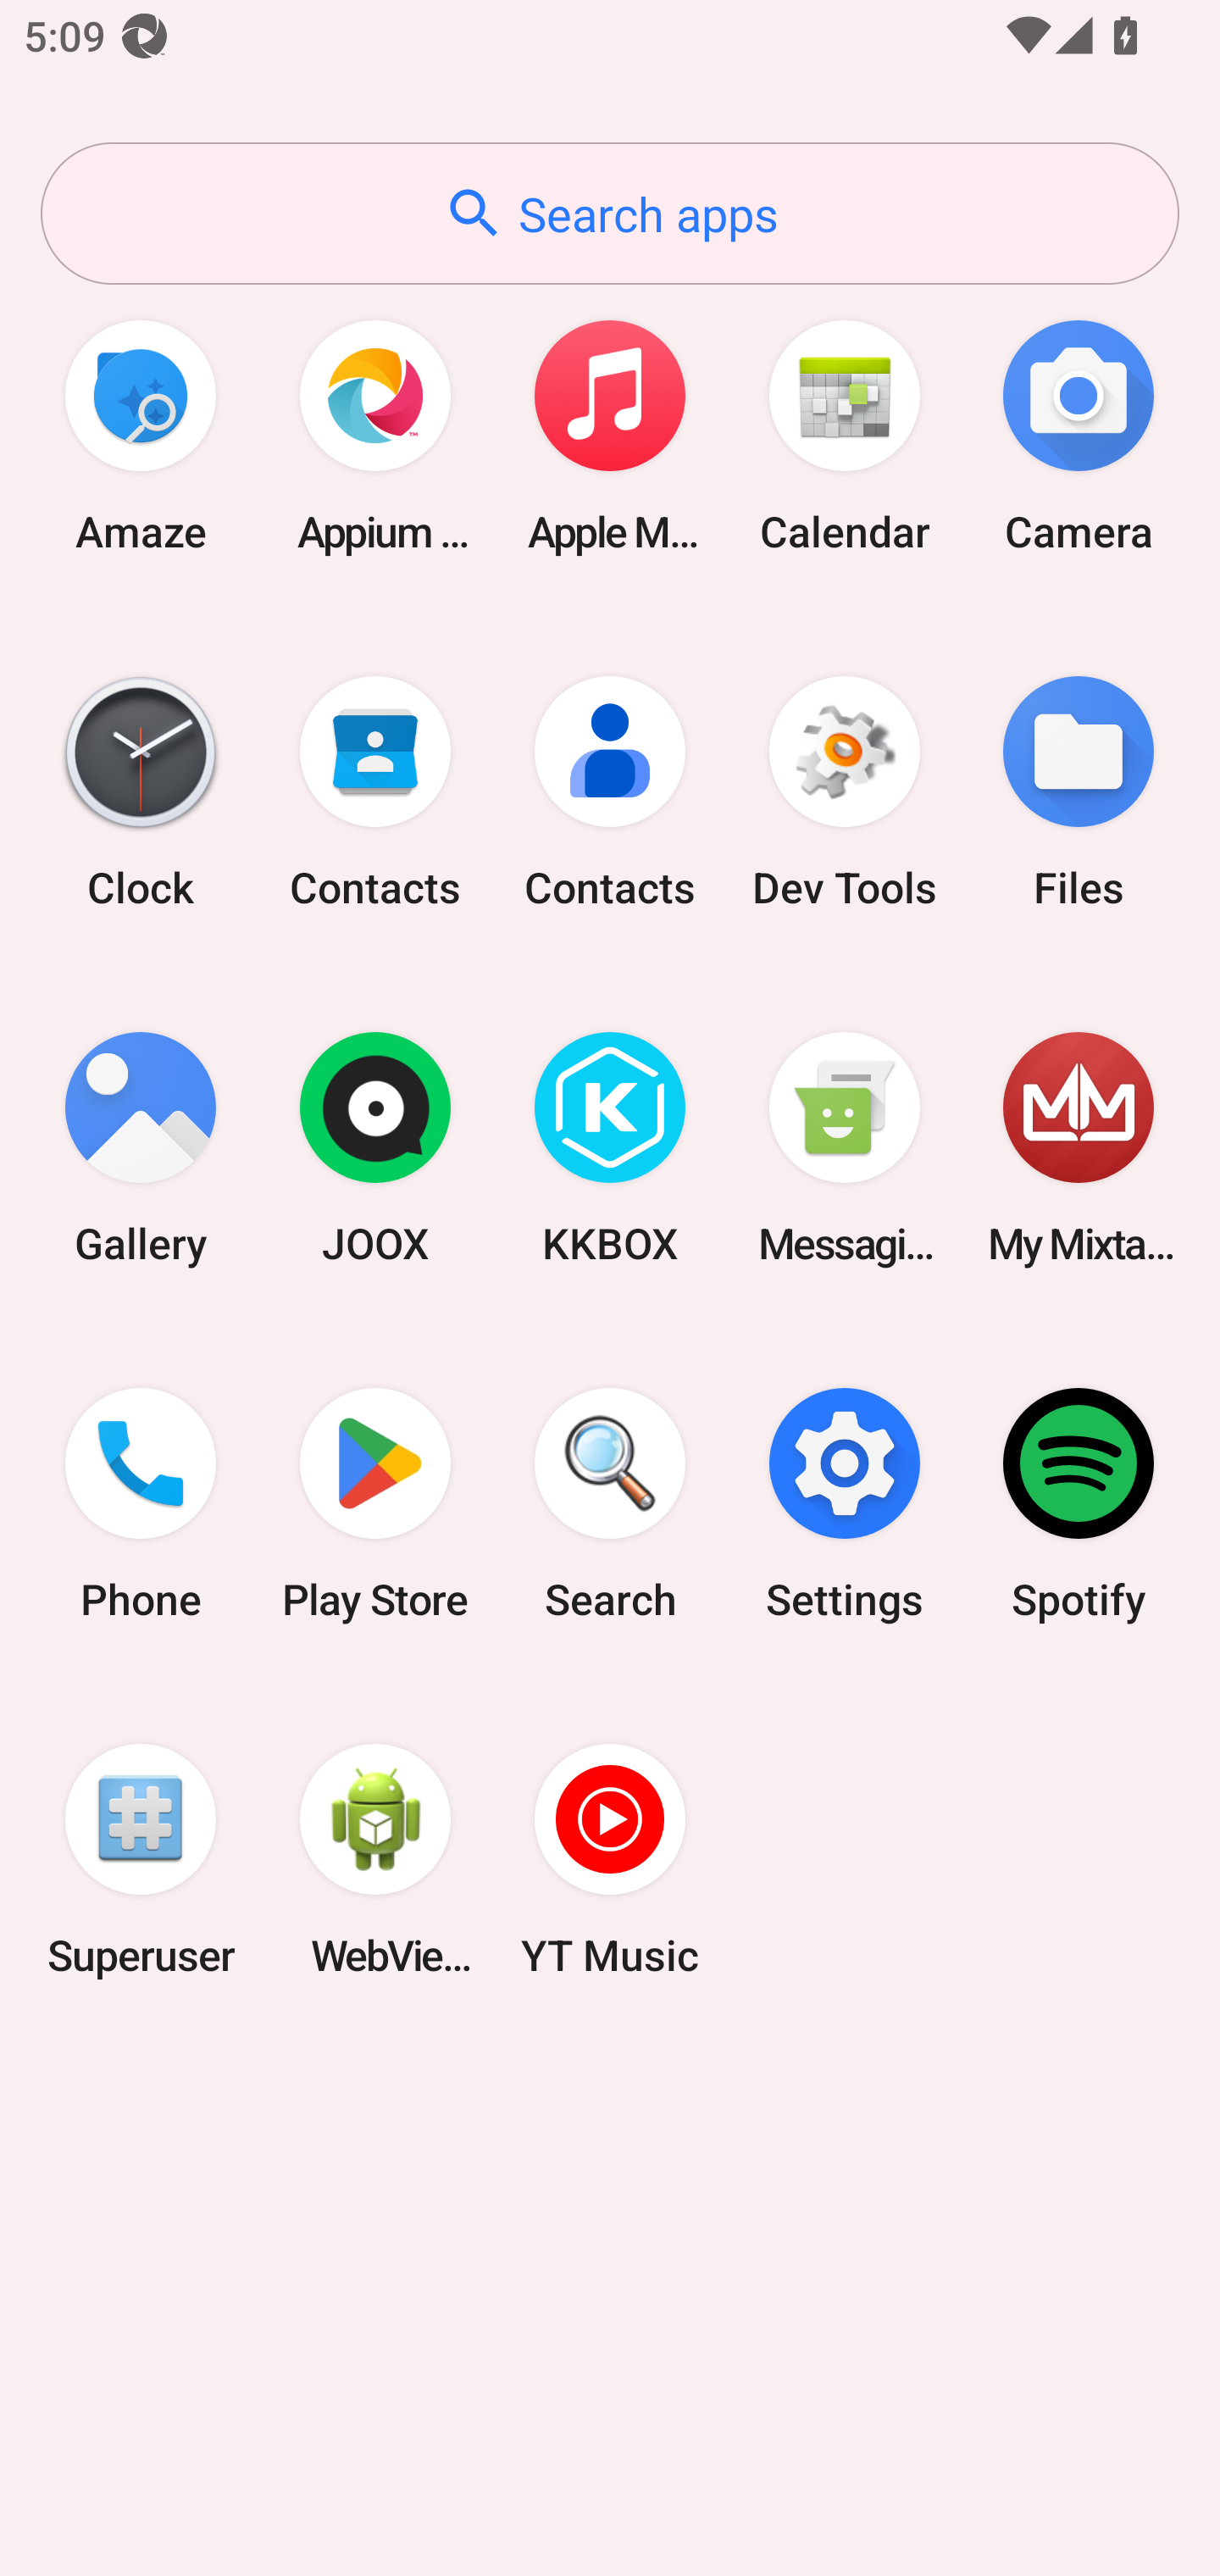 The height and width of the screenshot is (2576, 1220). Describe the element at coordinates (844, 1149) in the screenshot. I see `Messaging` at that location.